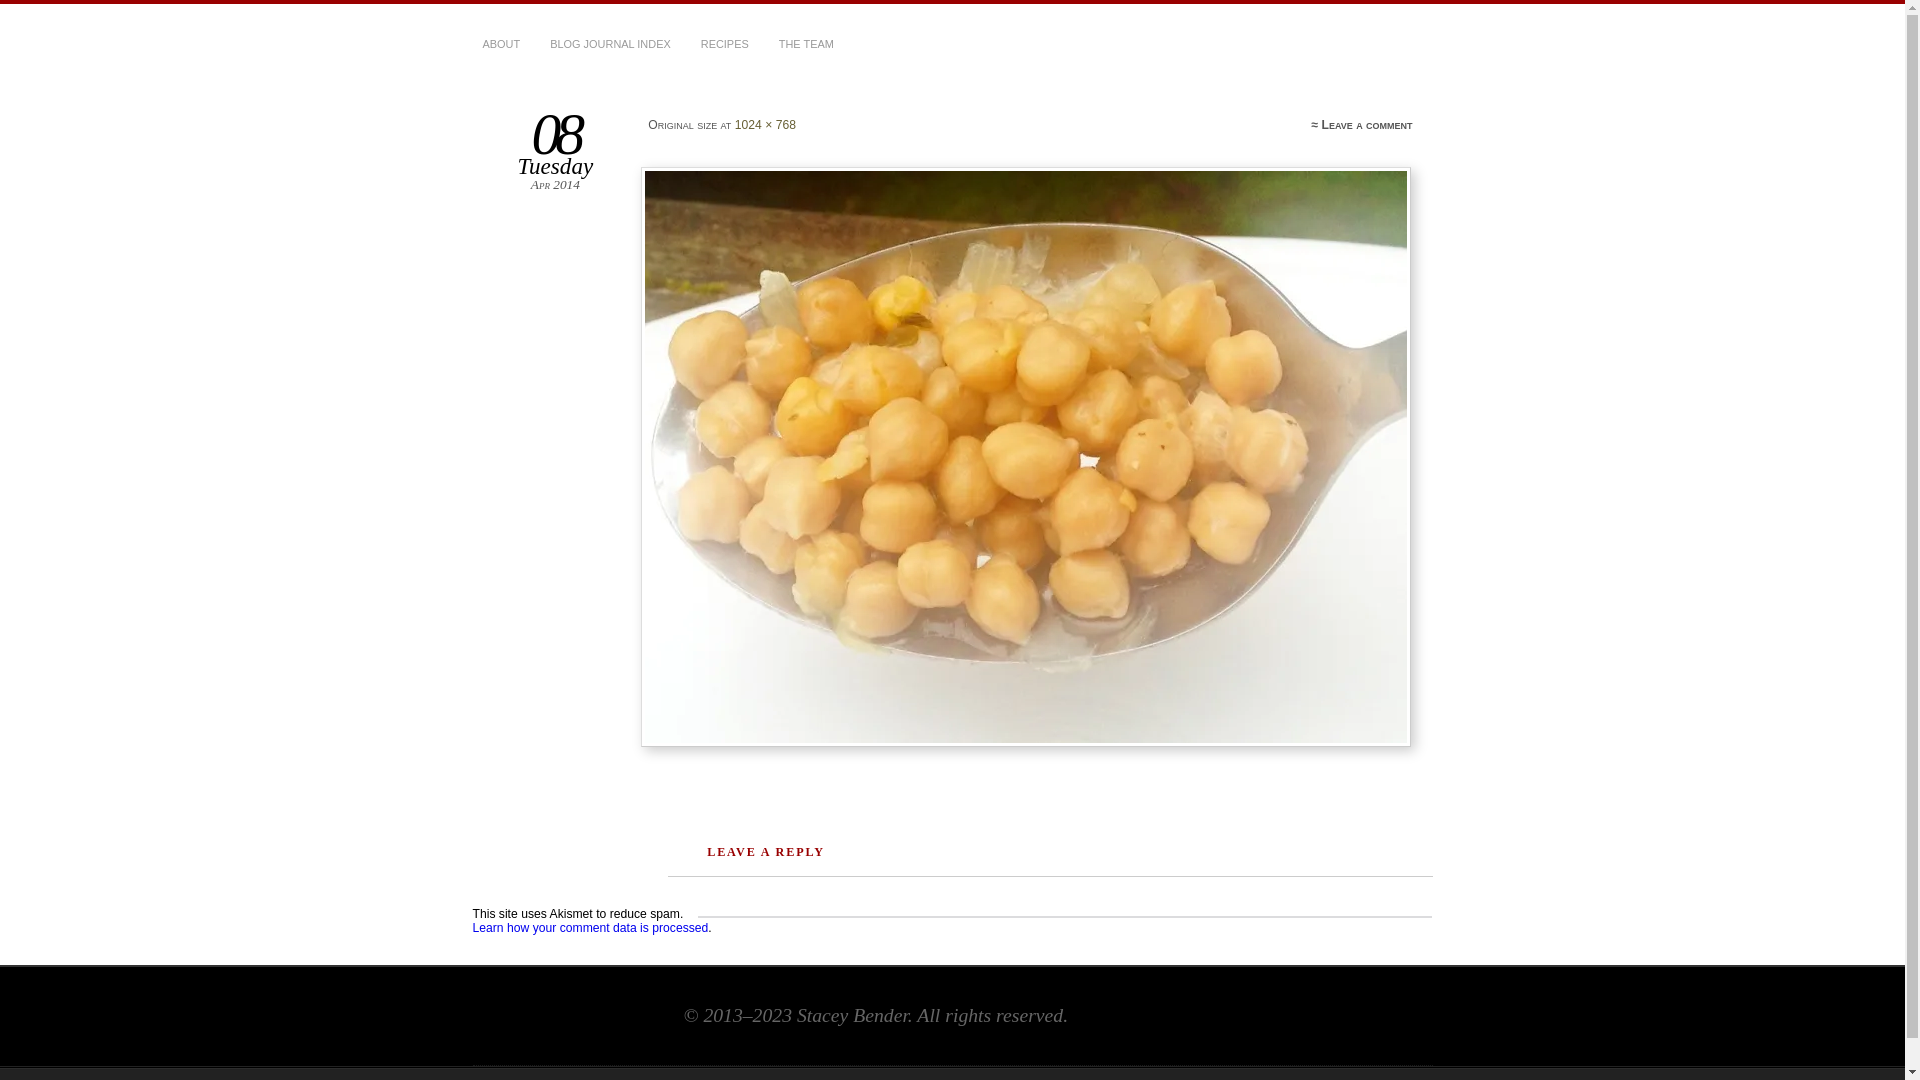 This screenshot has width=1920, height=1080. I want to click on Learn how your comment data is processed, so click(590, 928).